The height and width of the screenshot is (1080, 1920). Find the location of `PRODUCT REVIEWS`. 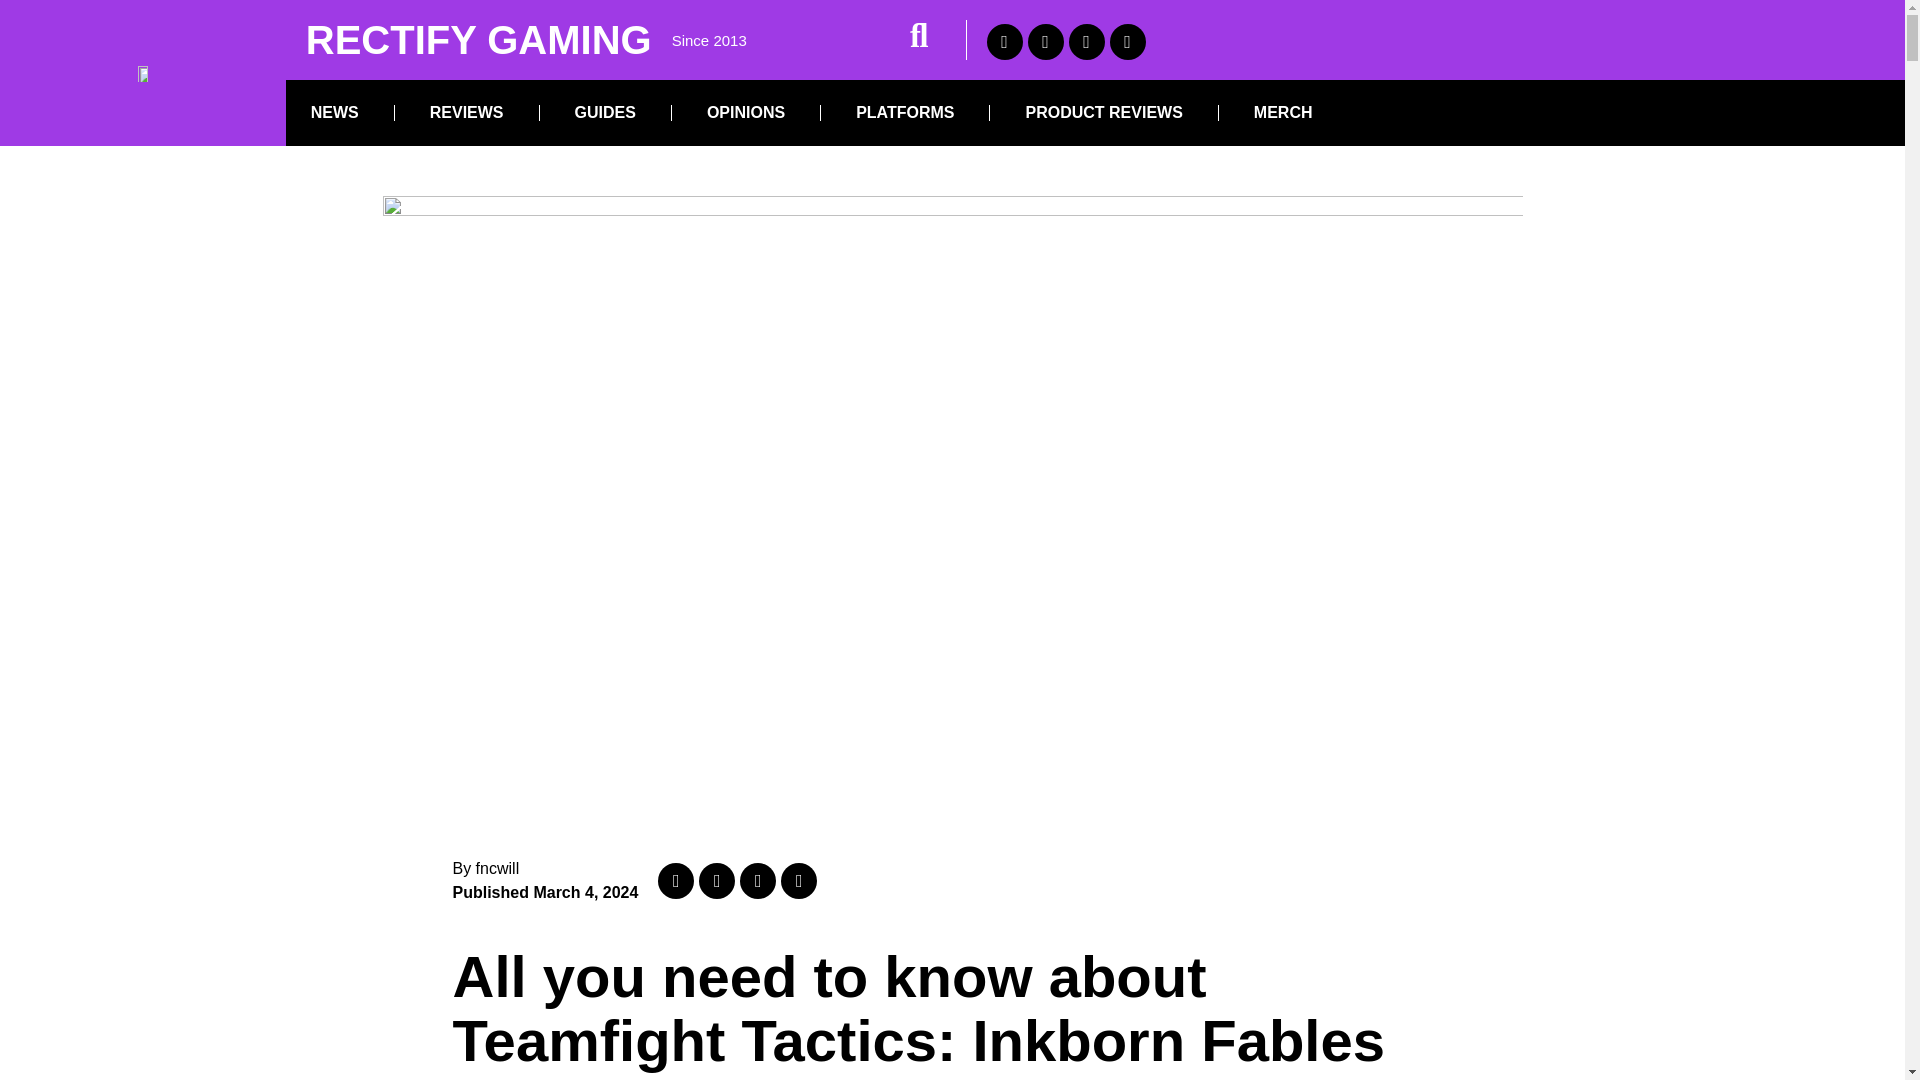

PRODUCT REVIEWS is located at coordinates (1102, 112).